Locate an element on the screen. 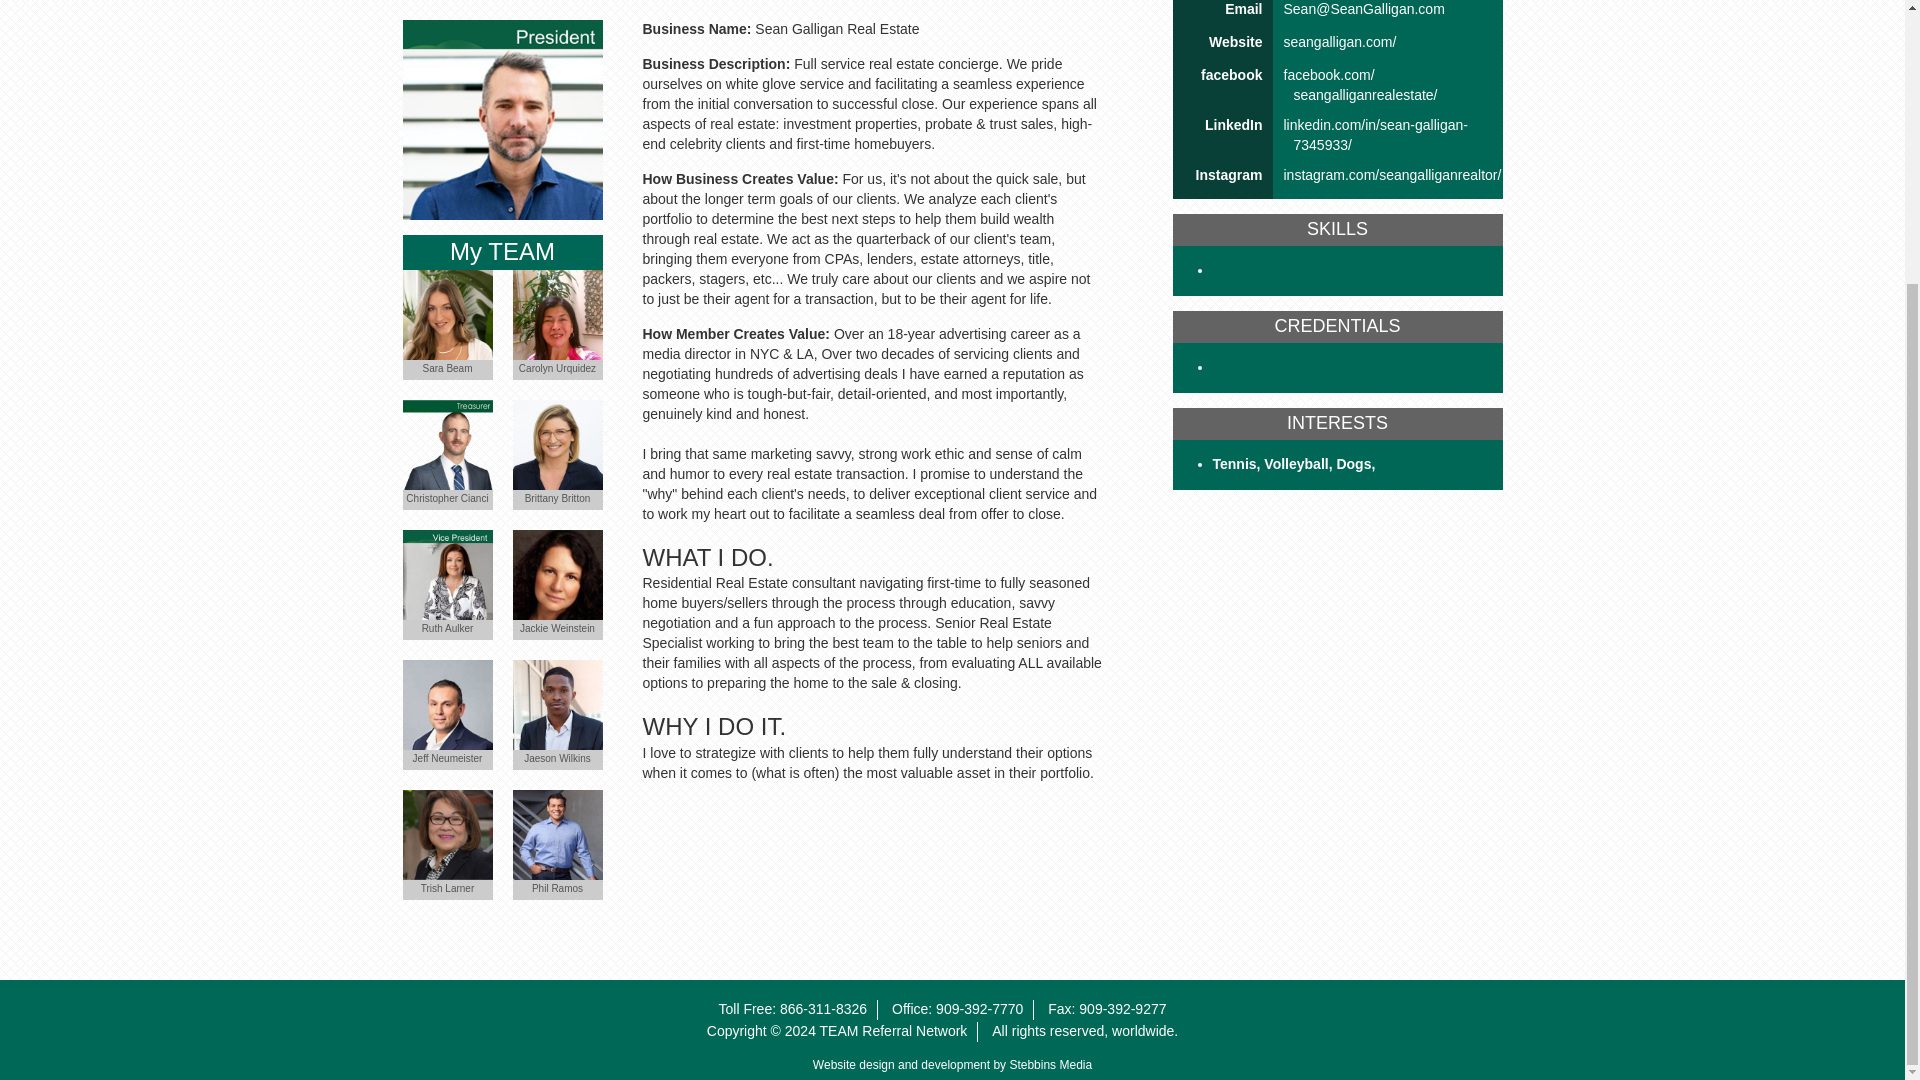  Carolyn Urquidez is located at coordinates (557, 314).